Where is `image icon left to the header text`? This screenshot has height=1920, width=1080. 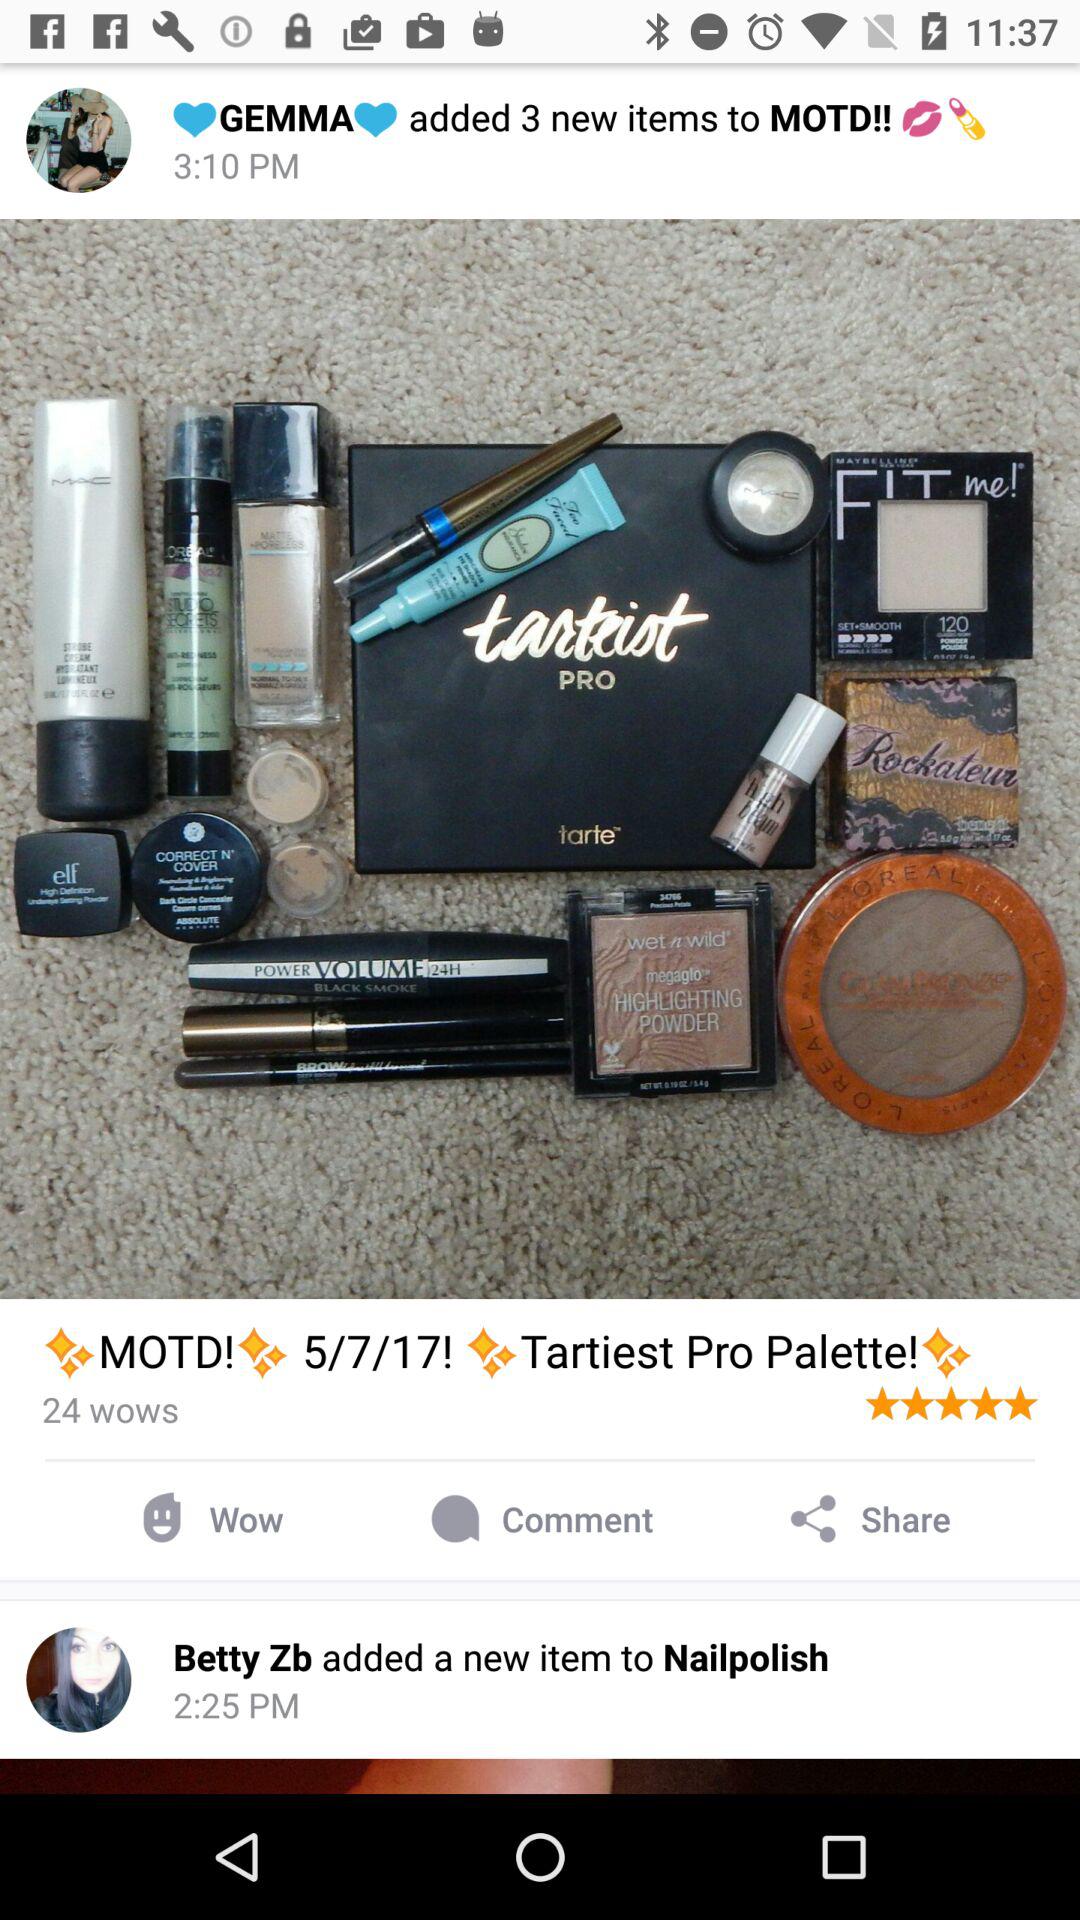
image icon left to the header text is located at coordinates (78, 140).